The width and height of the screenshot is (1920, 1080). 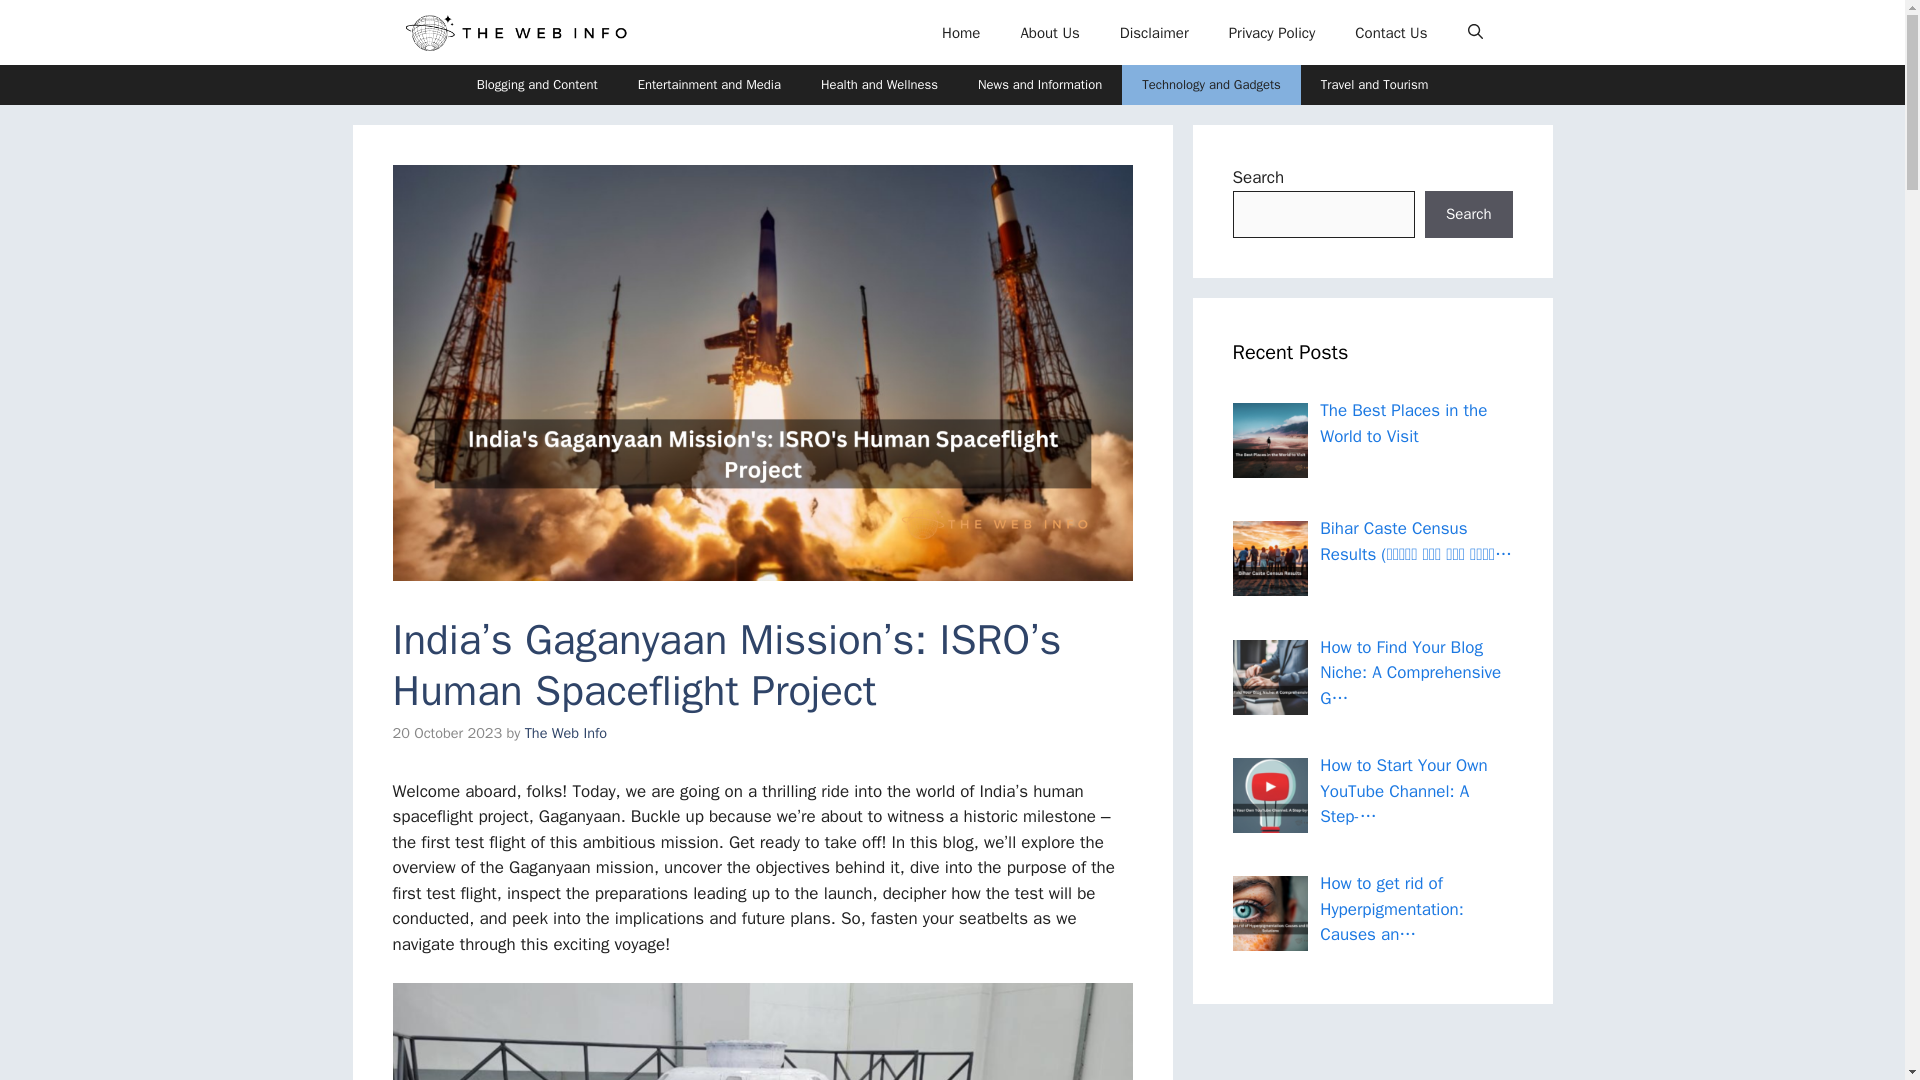 What do you see at coordinates (1270, 440) in the screenshot?
I see `The Best Places in the World to Visit` at bounding box center [1270, 440].